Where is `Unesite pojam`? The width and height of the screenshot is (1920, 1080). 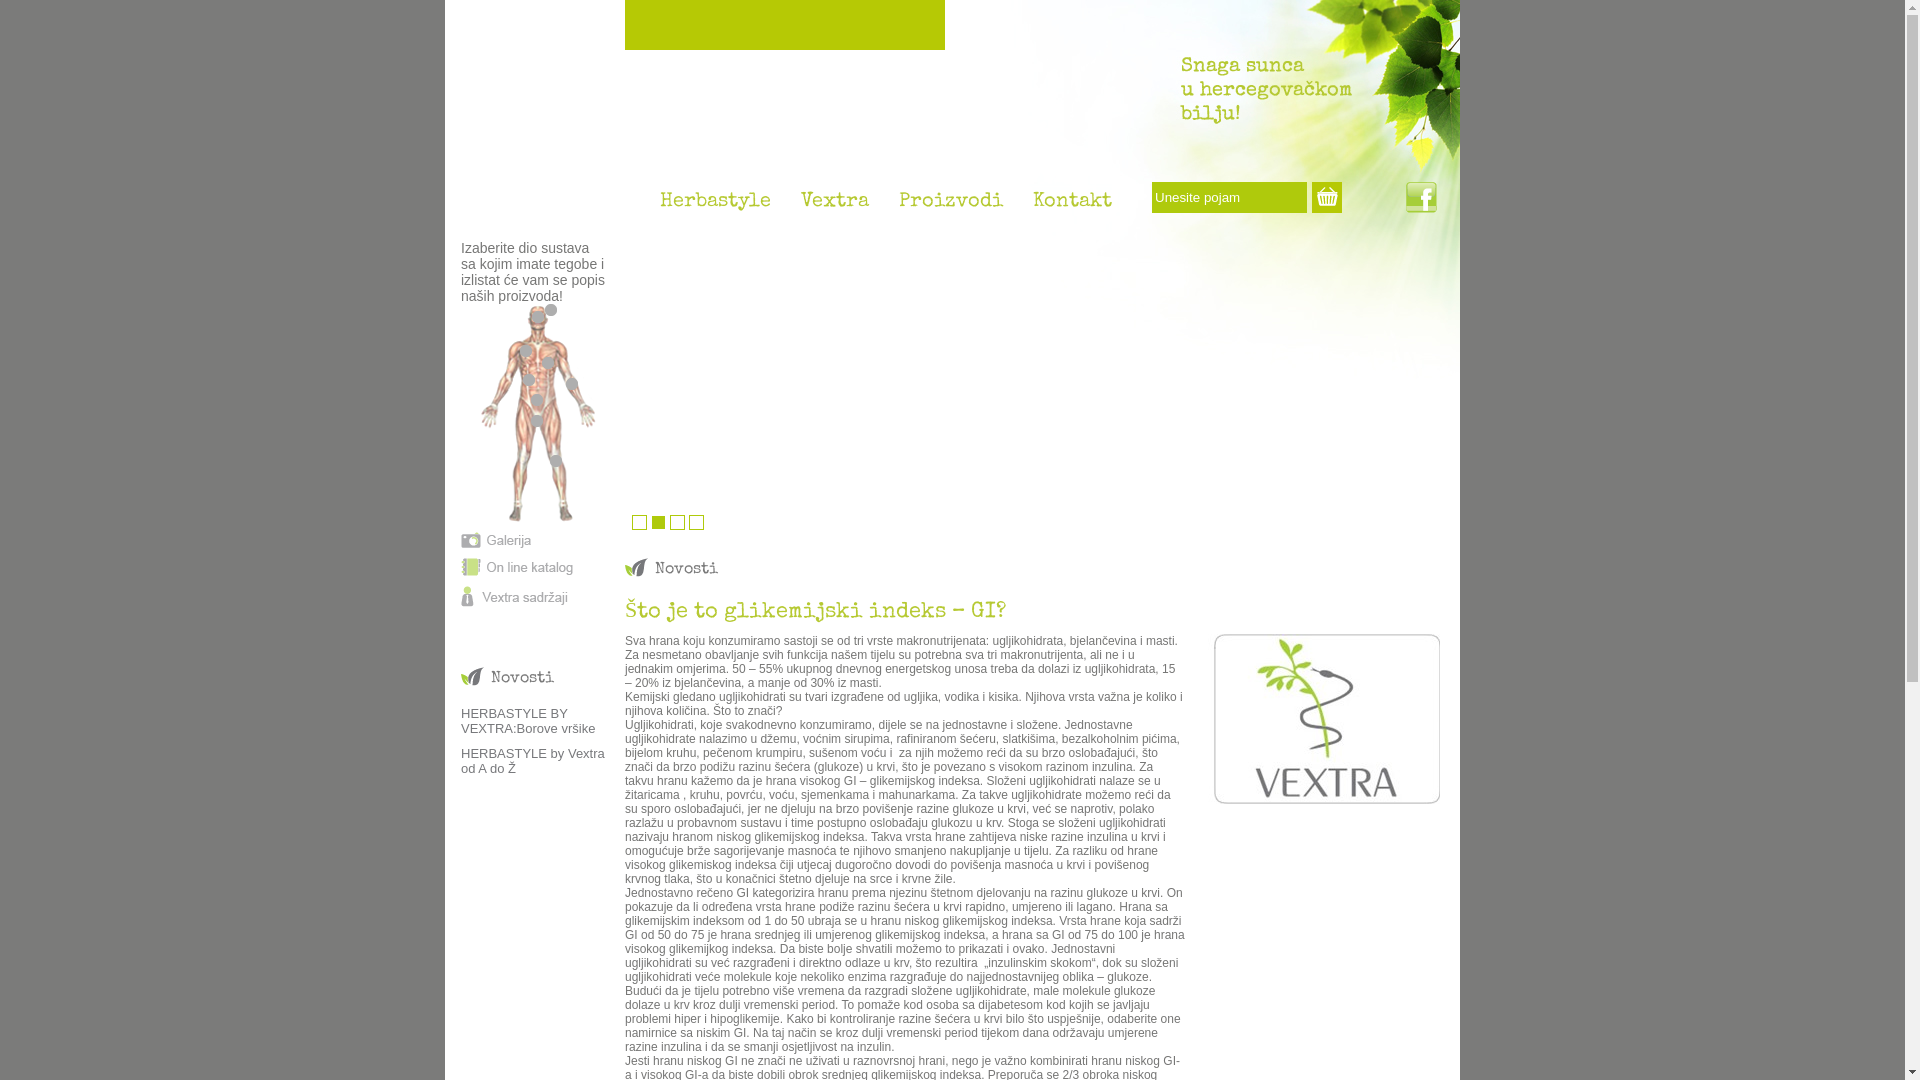 Unesite pojam is located at coordinates (1230, 198).